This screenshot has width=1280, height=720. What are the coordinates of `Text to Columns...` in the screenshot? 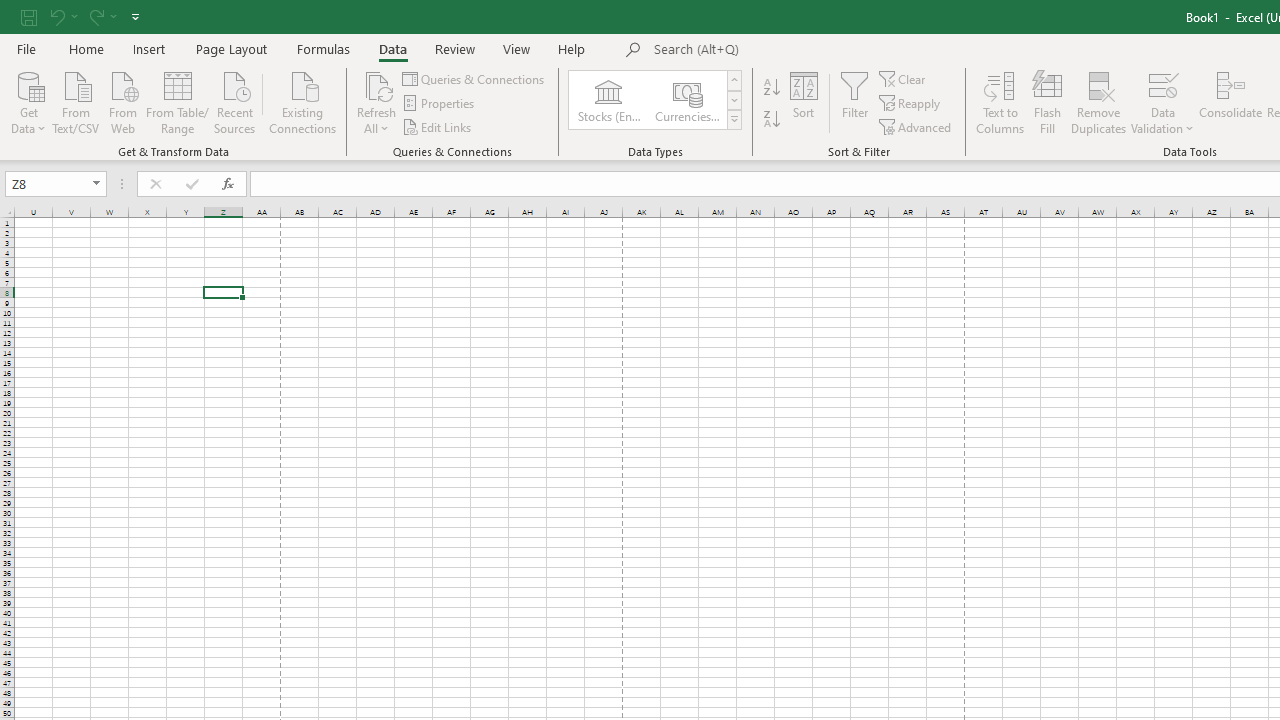 It's located at (1000, 102).